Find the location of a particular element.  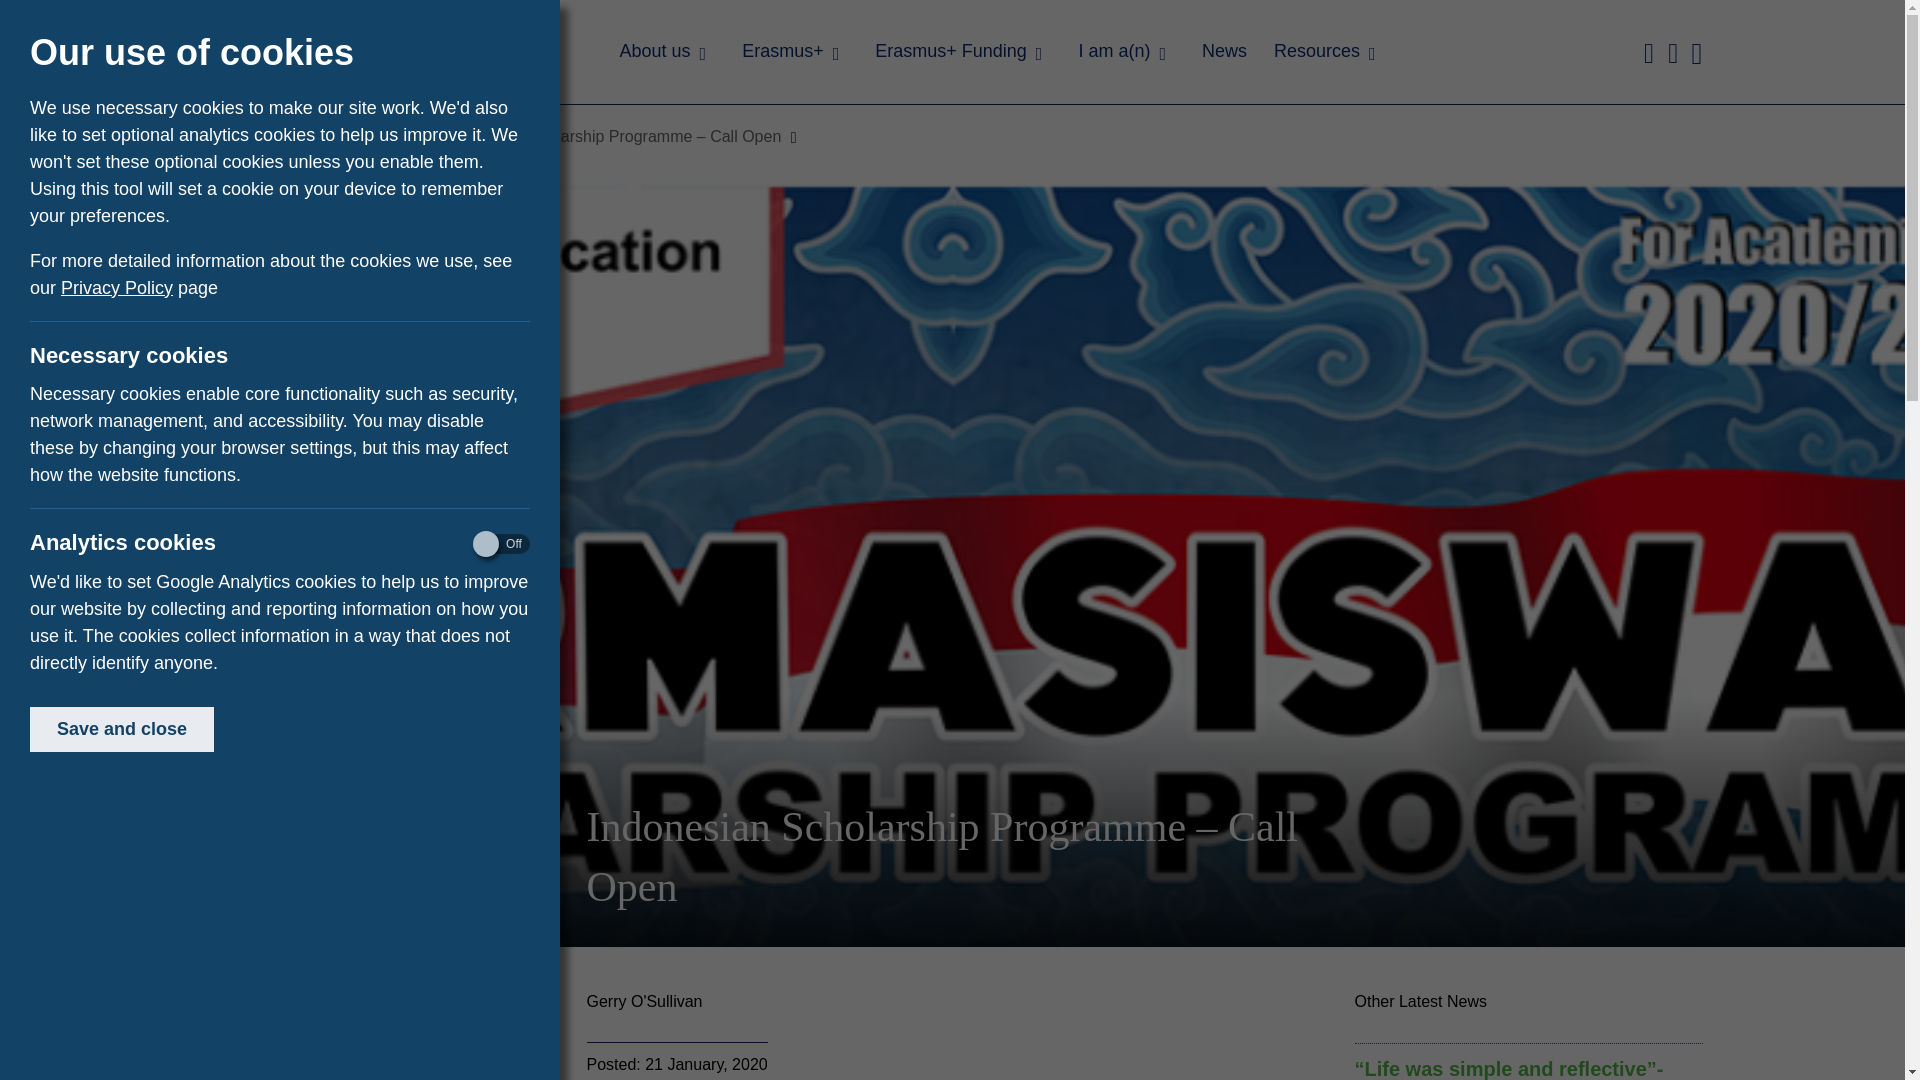

Resources is located at coordinates (1324, 56).